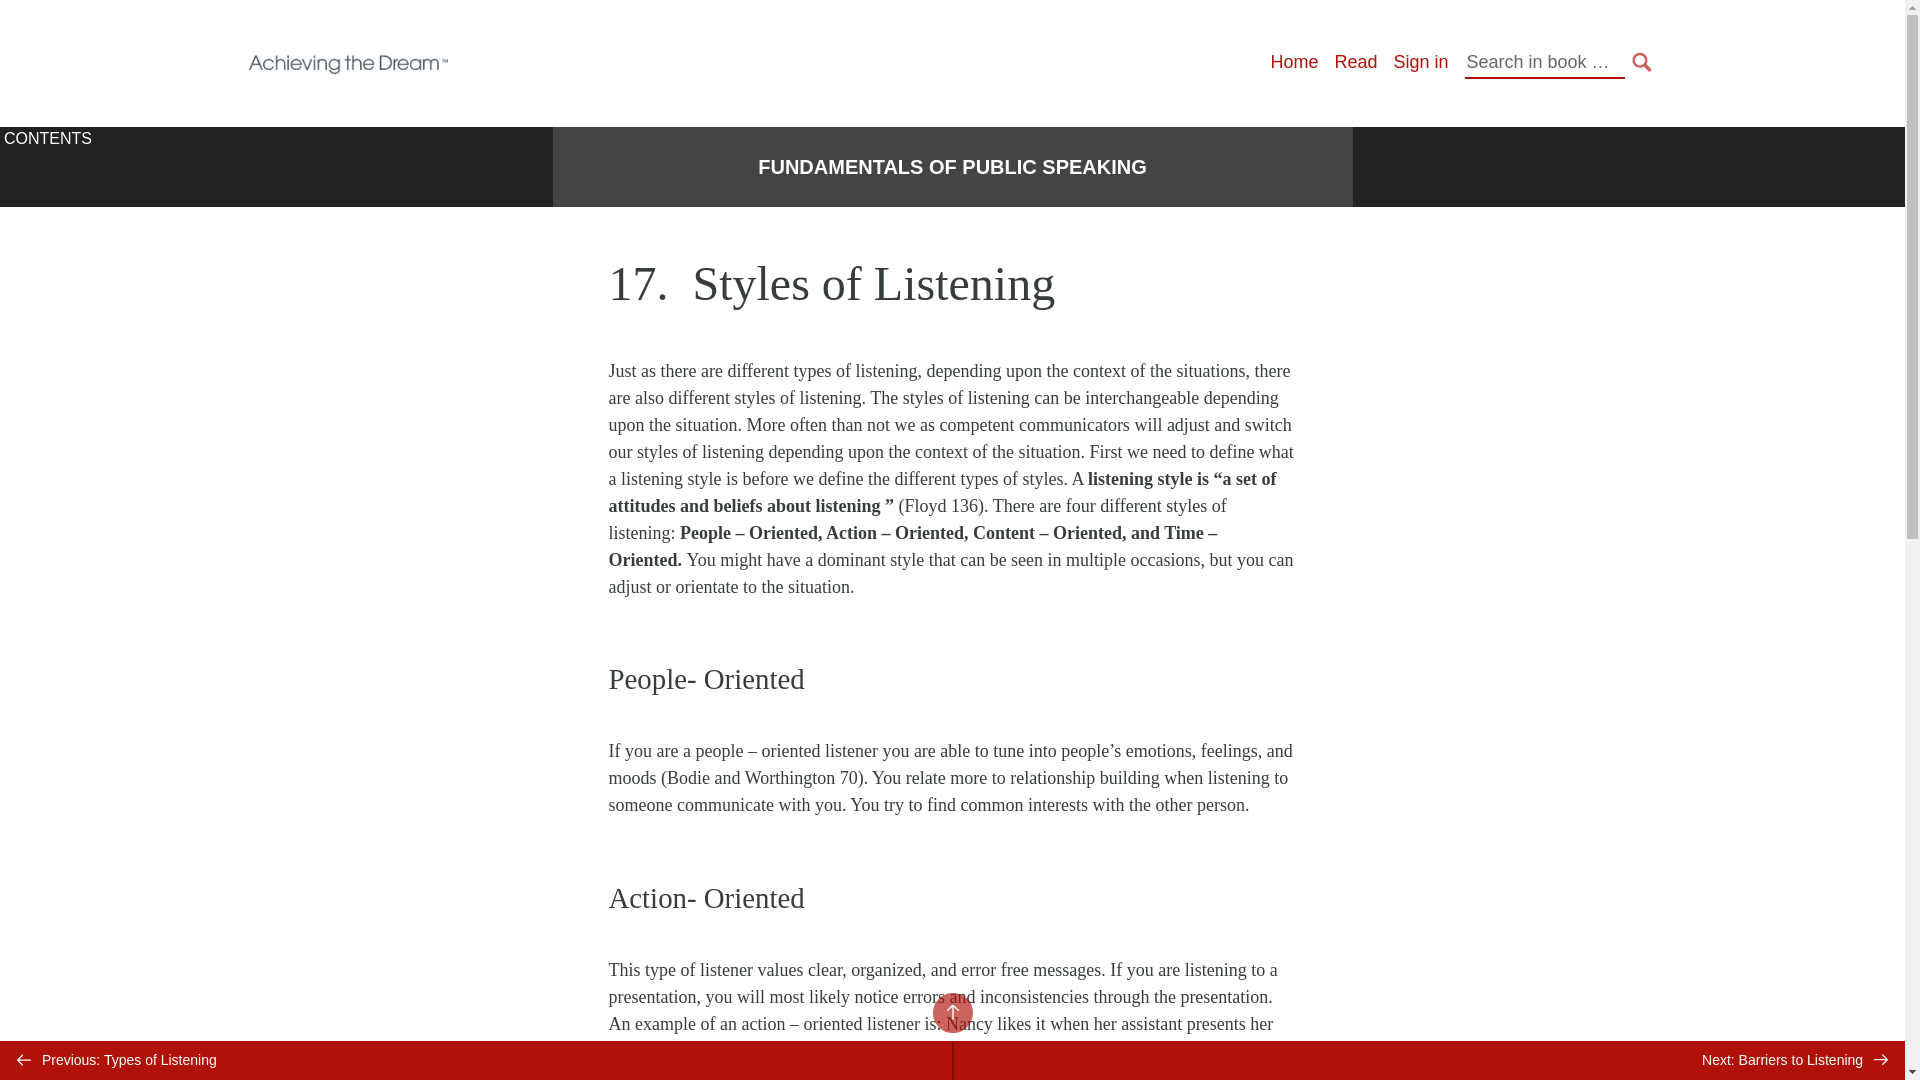  I want to click on FUNDAMENTALS OF PUBLIC SPEAKING, so click(952, 167).